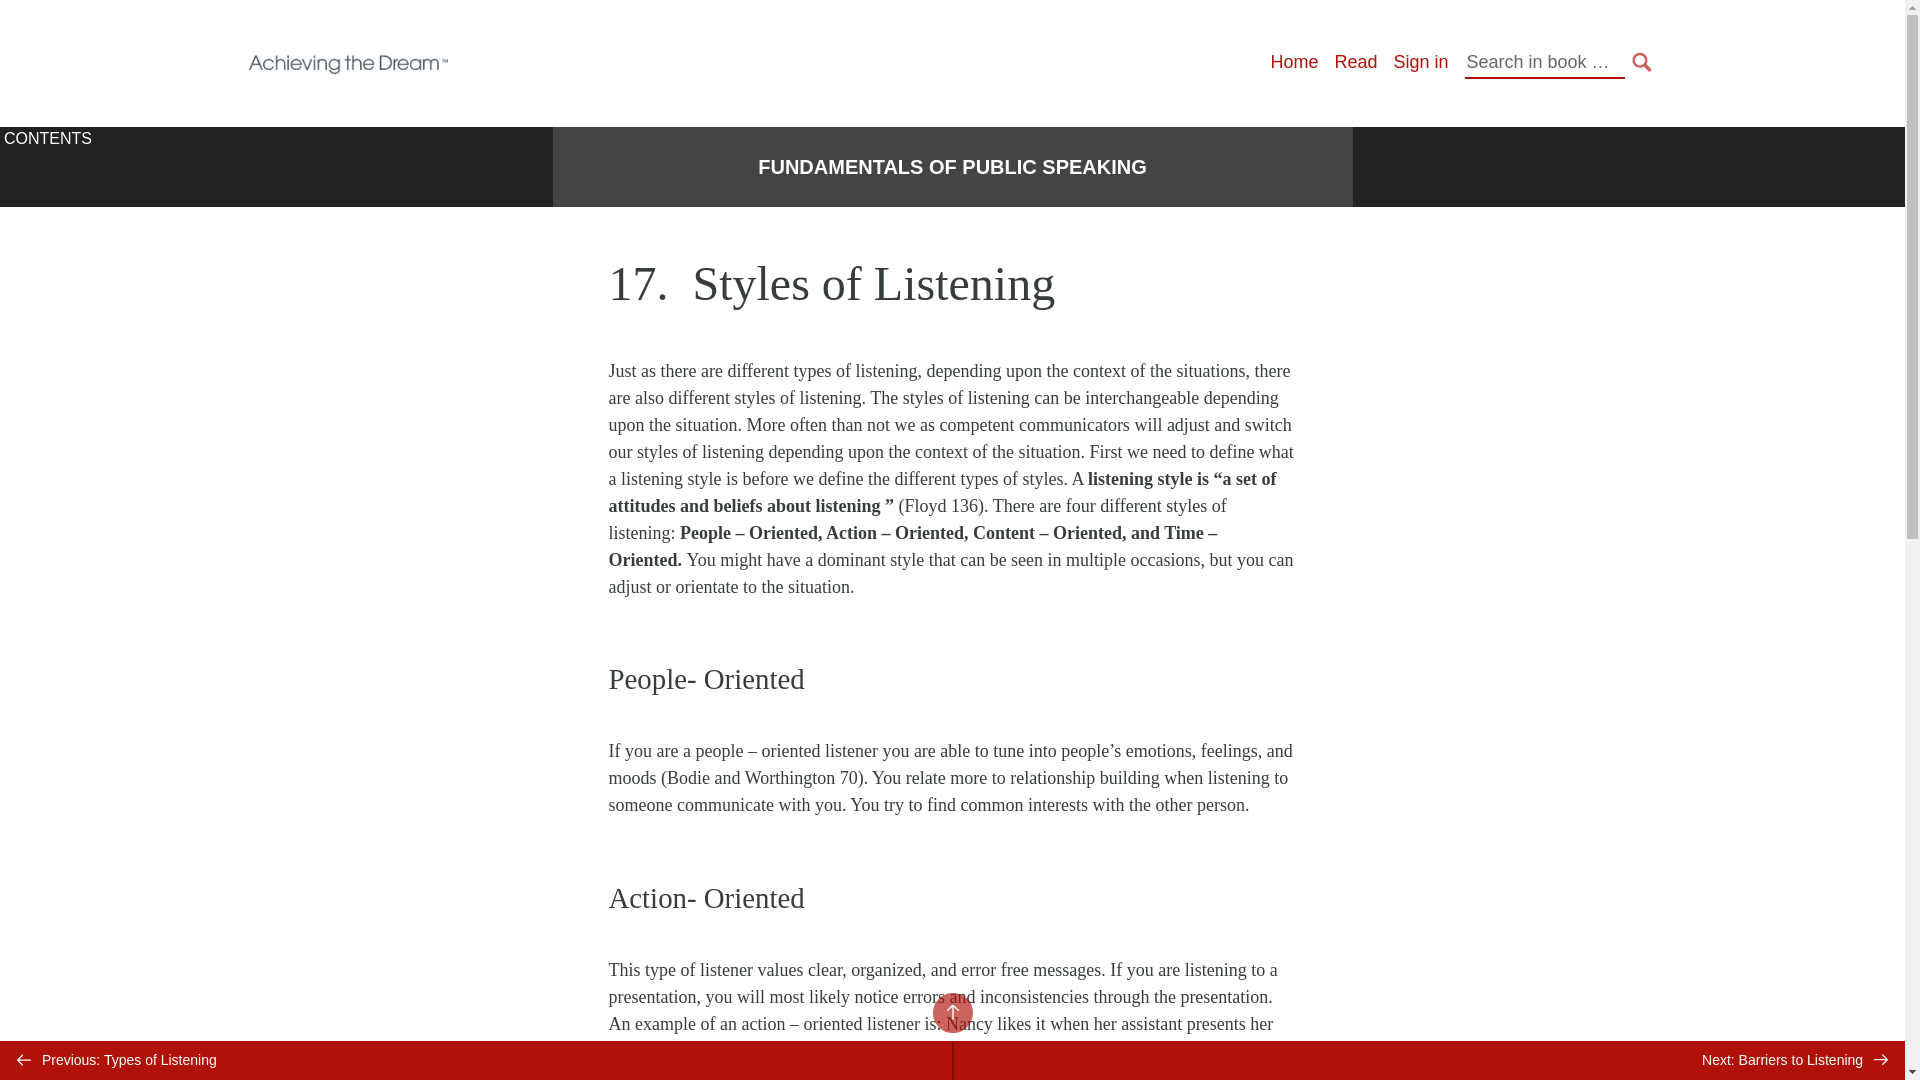  I want to click on FUNDAMENTALS OF PUBLIC SPEAKING, so click(952, 167).